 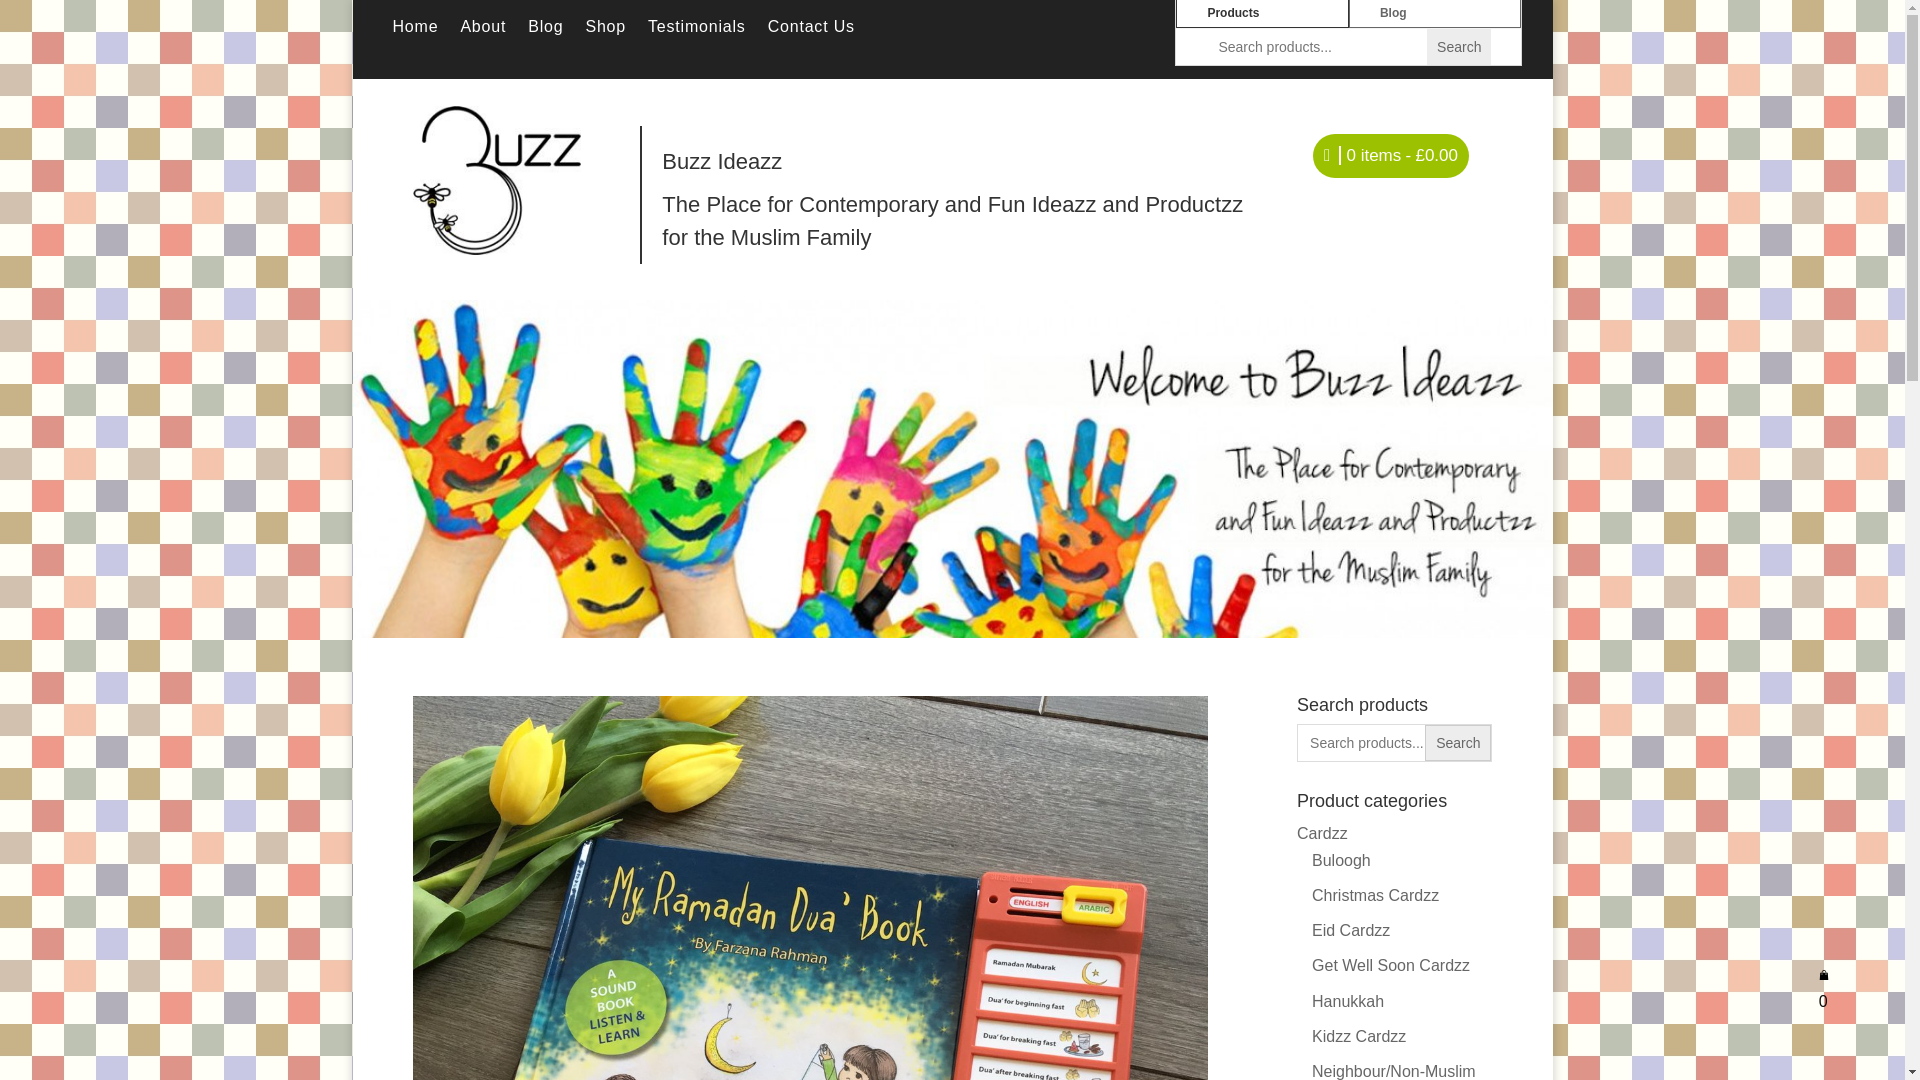 What do you see at coordinates (1458, 742) in the screenshot?
I see `Search` at bounding box center [1458, 742].